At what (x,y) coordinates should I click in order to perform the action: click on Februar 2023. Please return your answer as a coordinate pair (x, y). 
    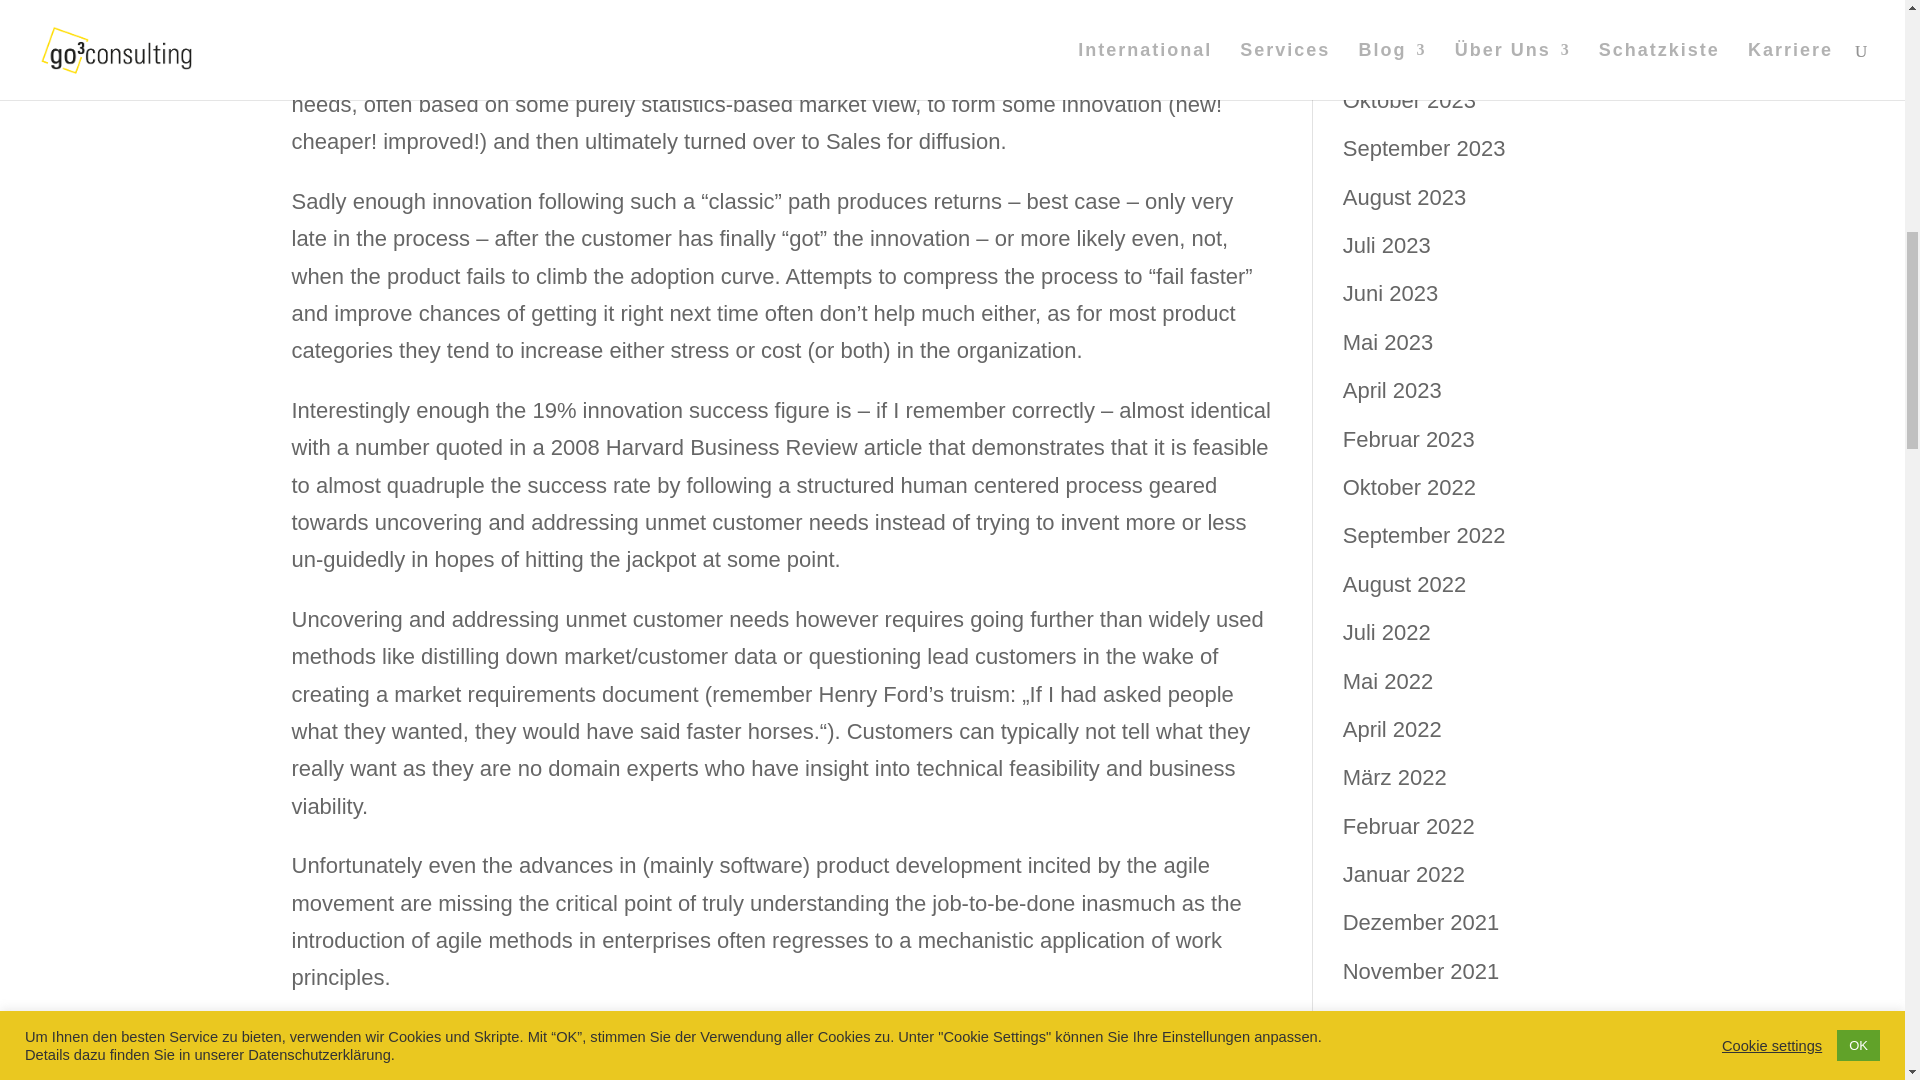
    Looking at the image, I should click on (1408, 439).